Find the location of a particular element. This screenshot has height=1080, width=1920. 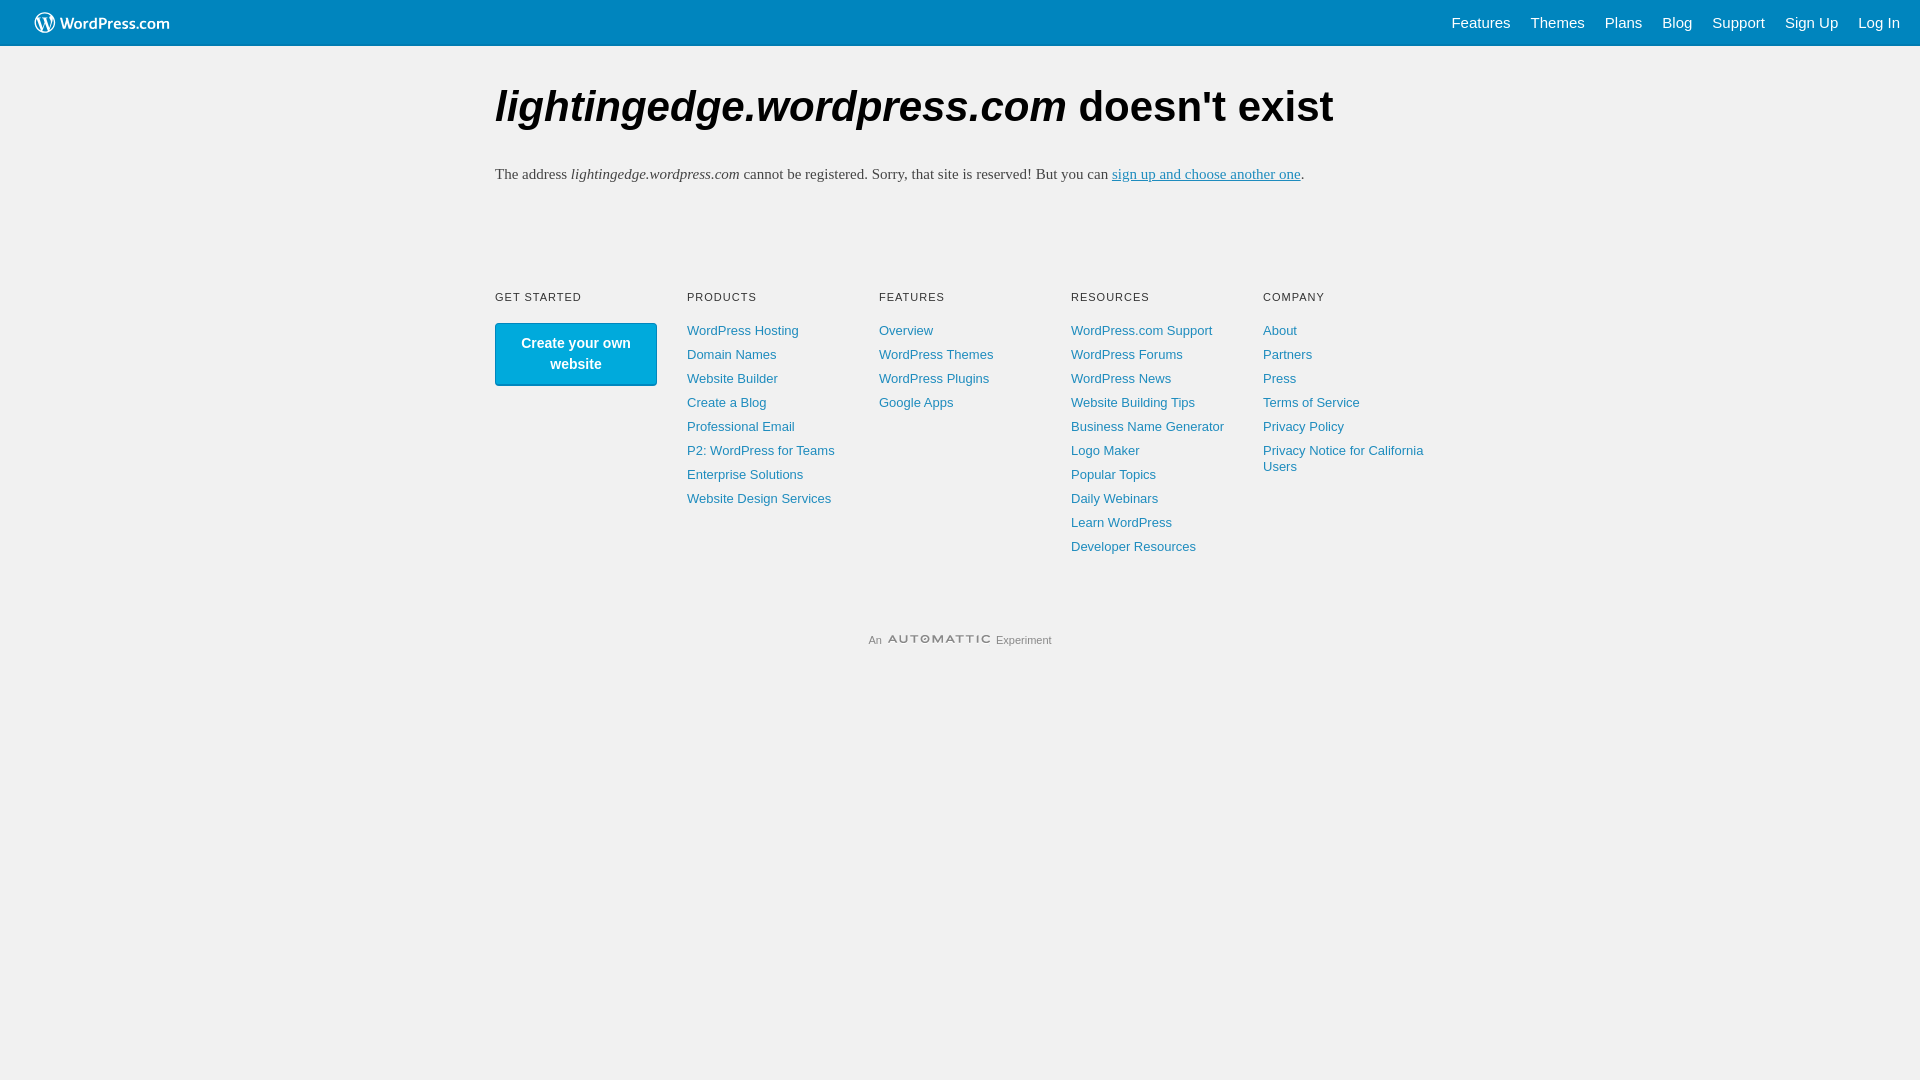

Privacy Notice for California Users is located at coordinates (1343, 458).